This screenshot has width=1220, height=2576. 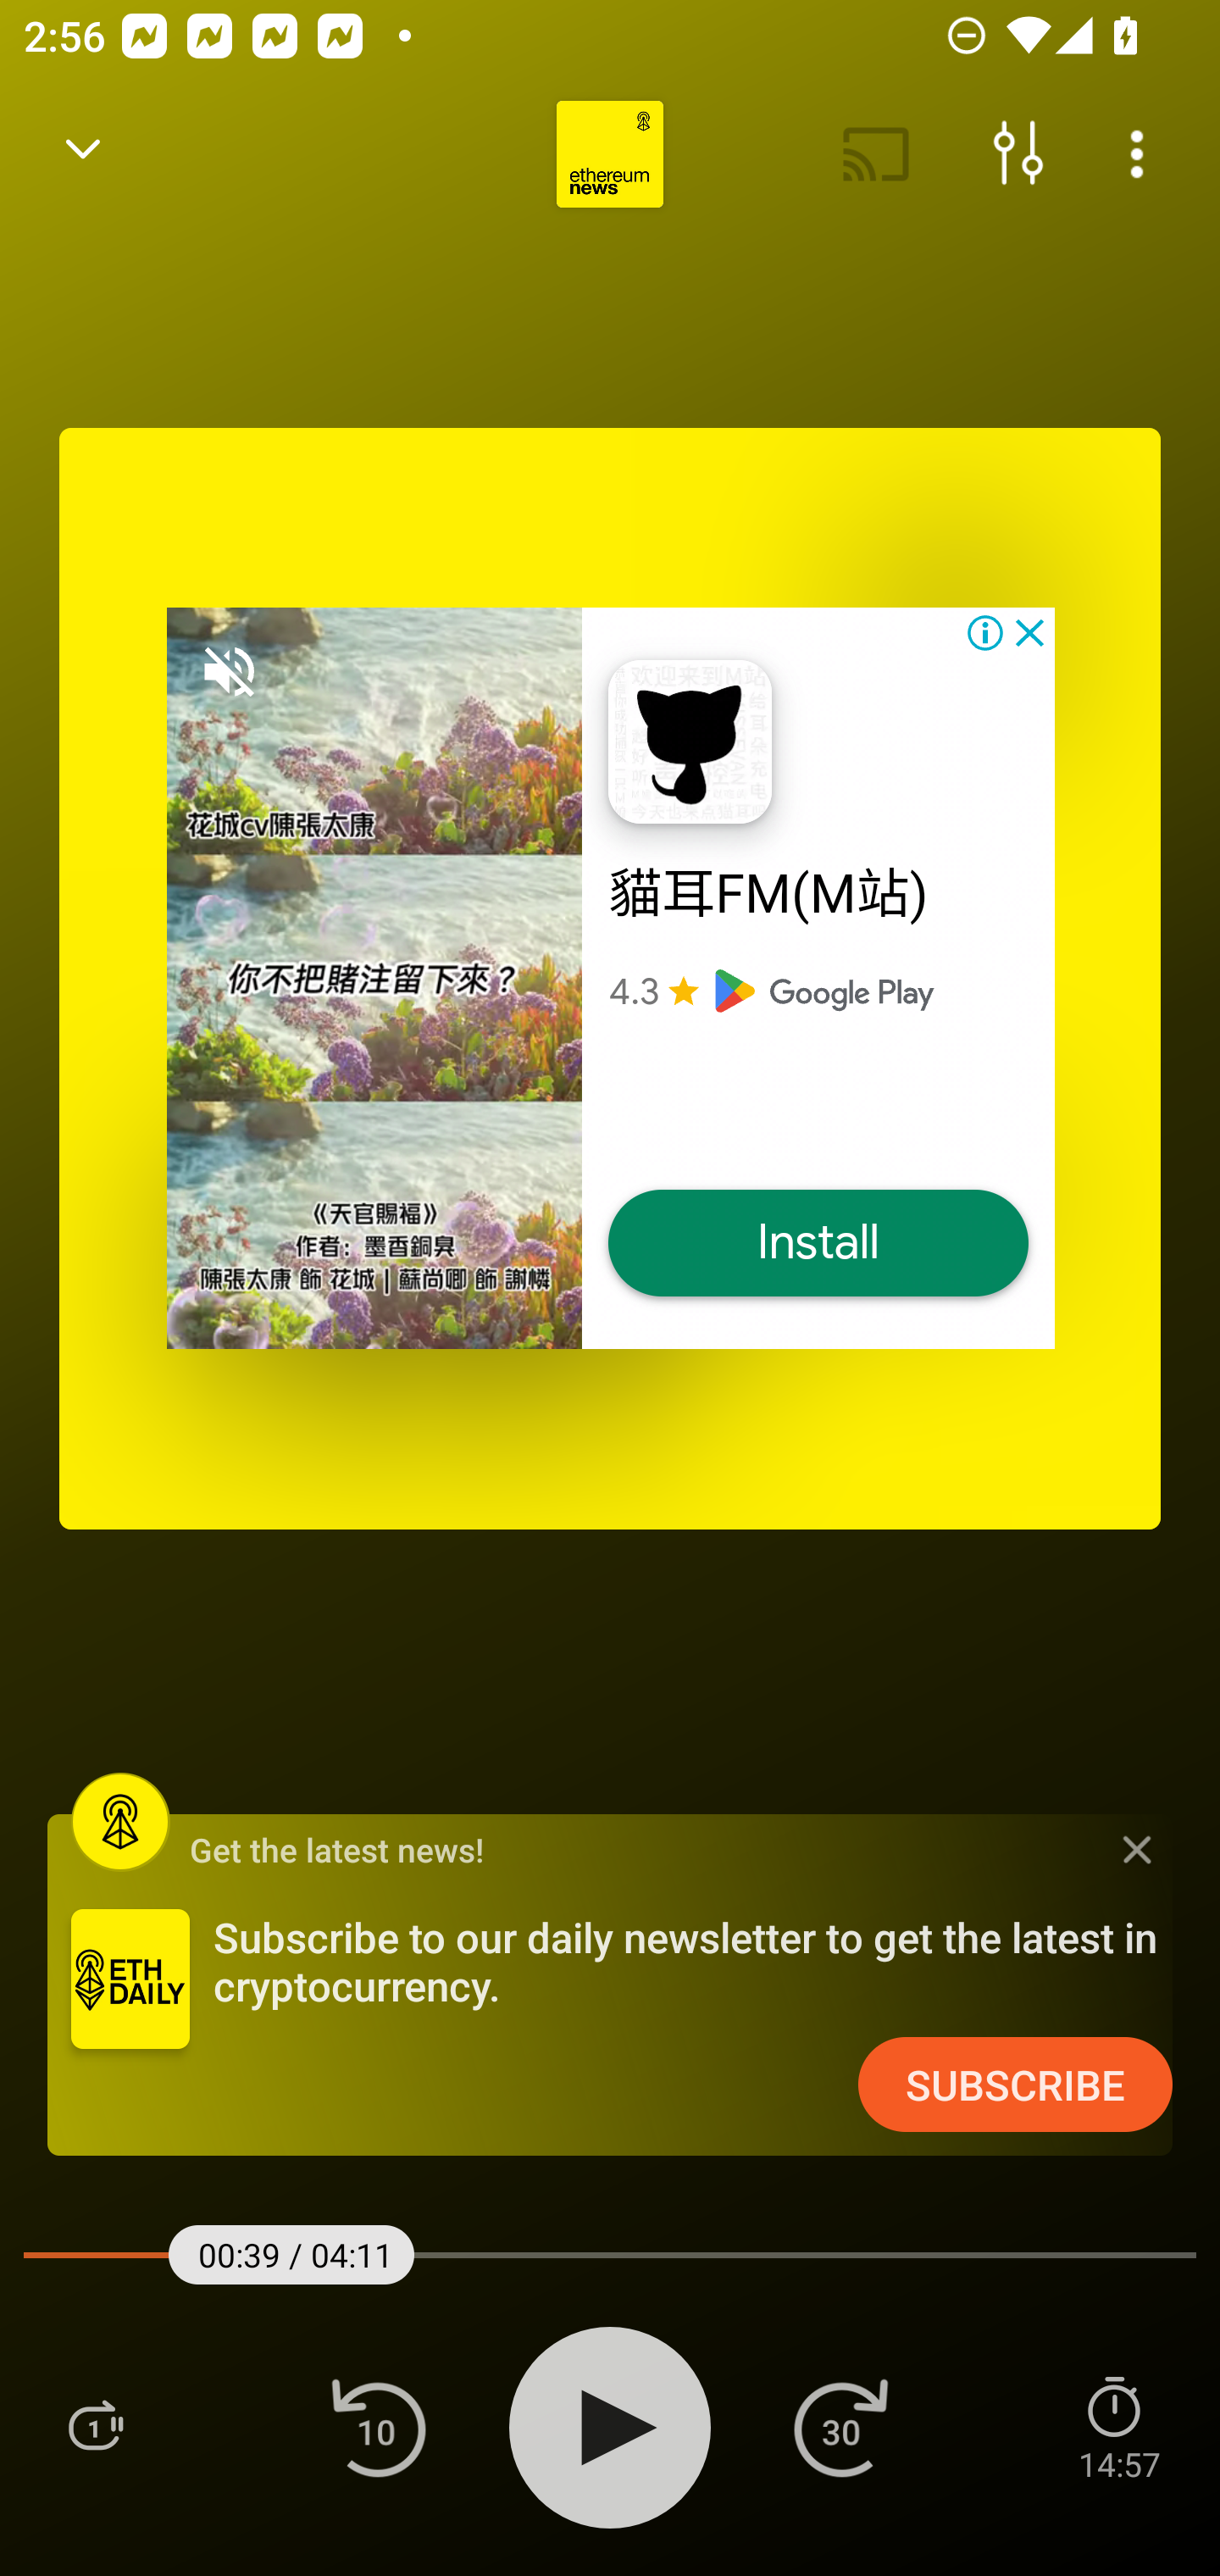 I want to click on Sleep Timer  14:57, so click(x=1118, y=2427).